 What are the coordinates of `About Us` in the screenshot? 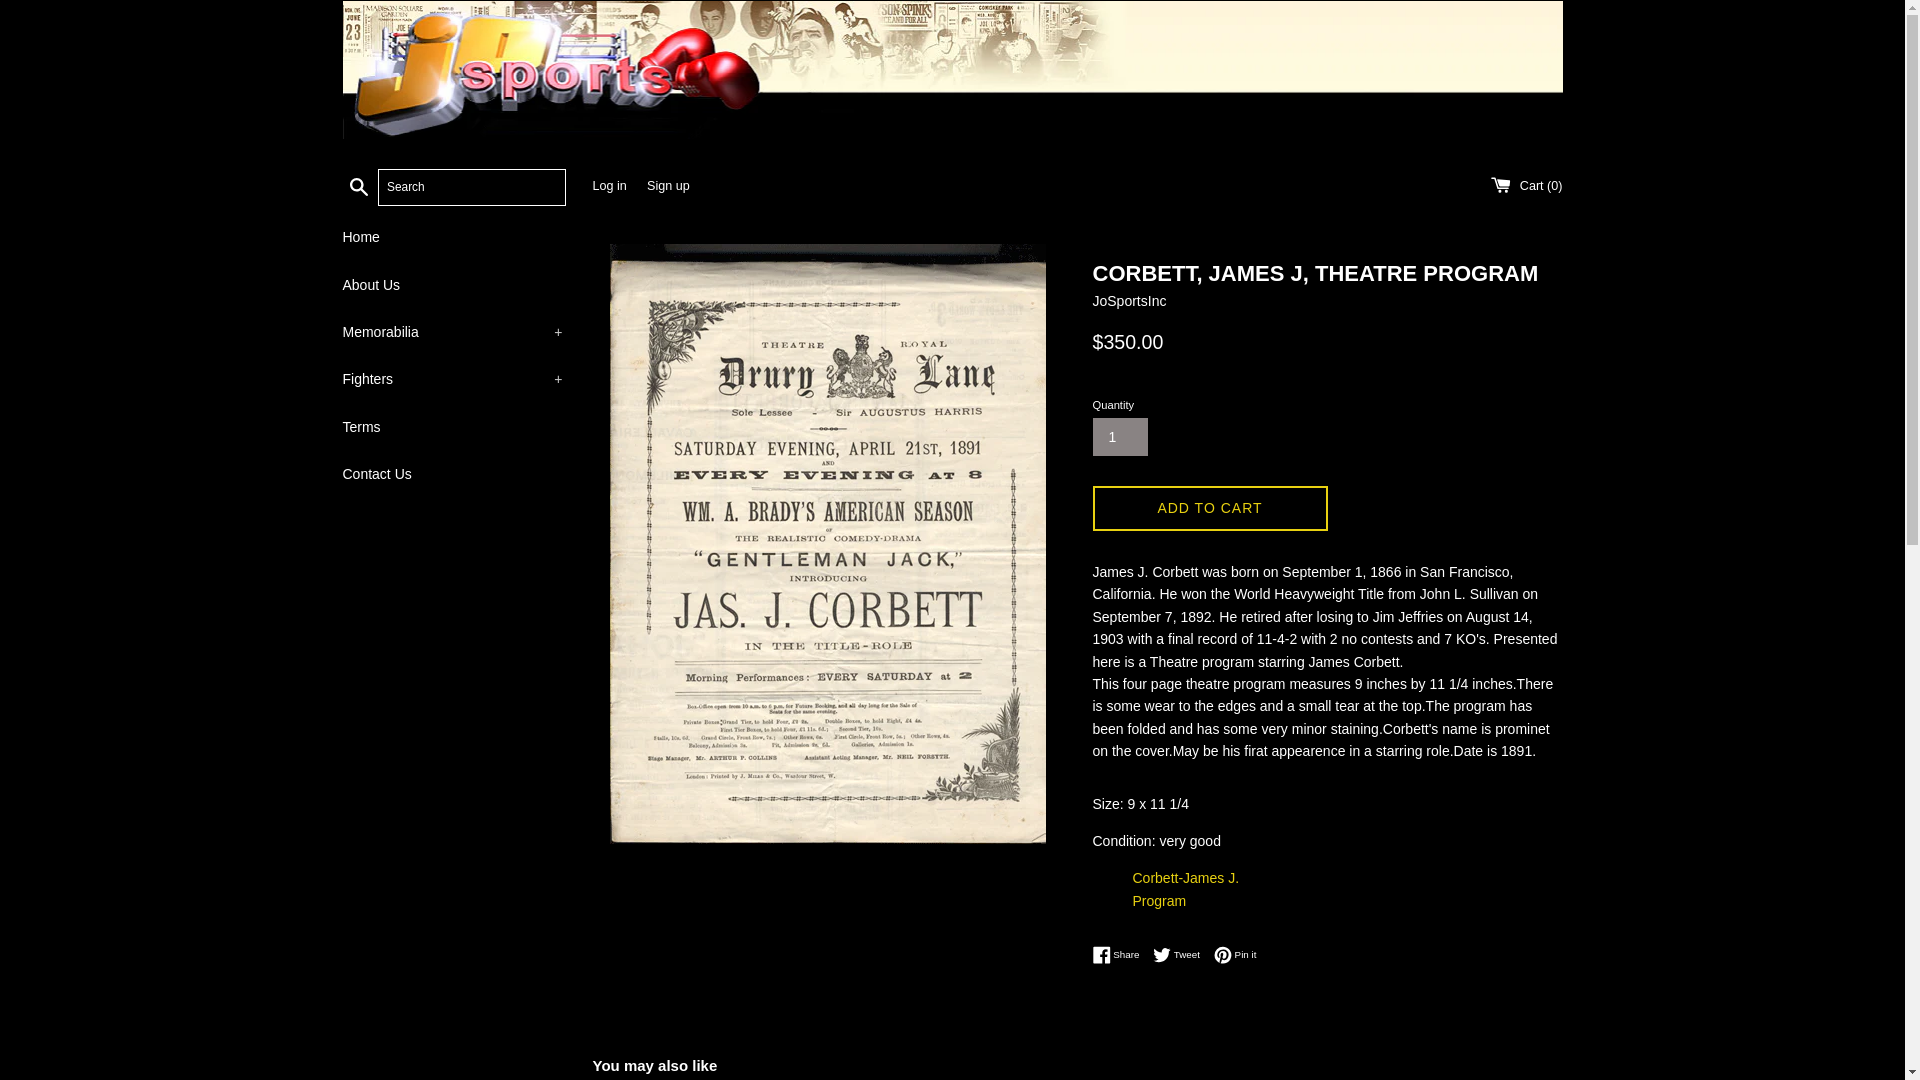 It's located at (452, 284).